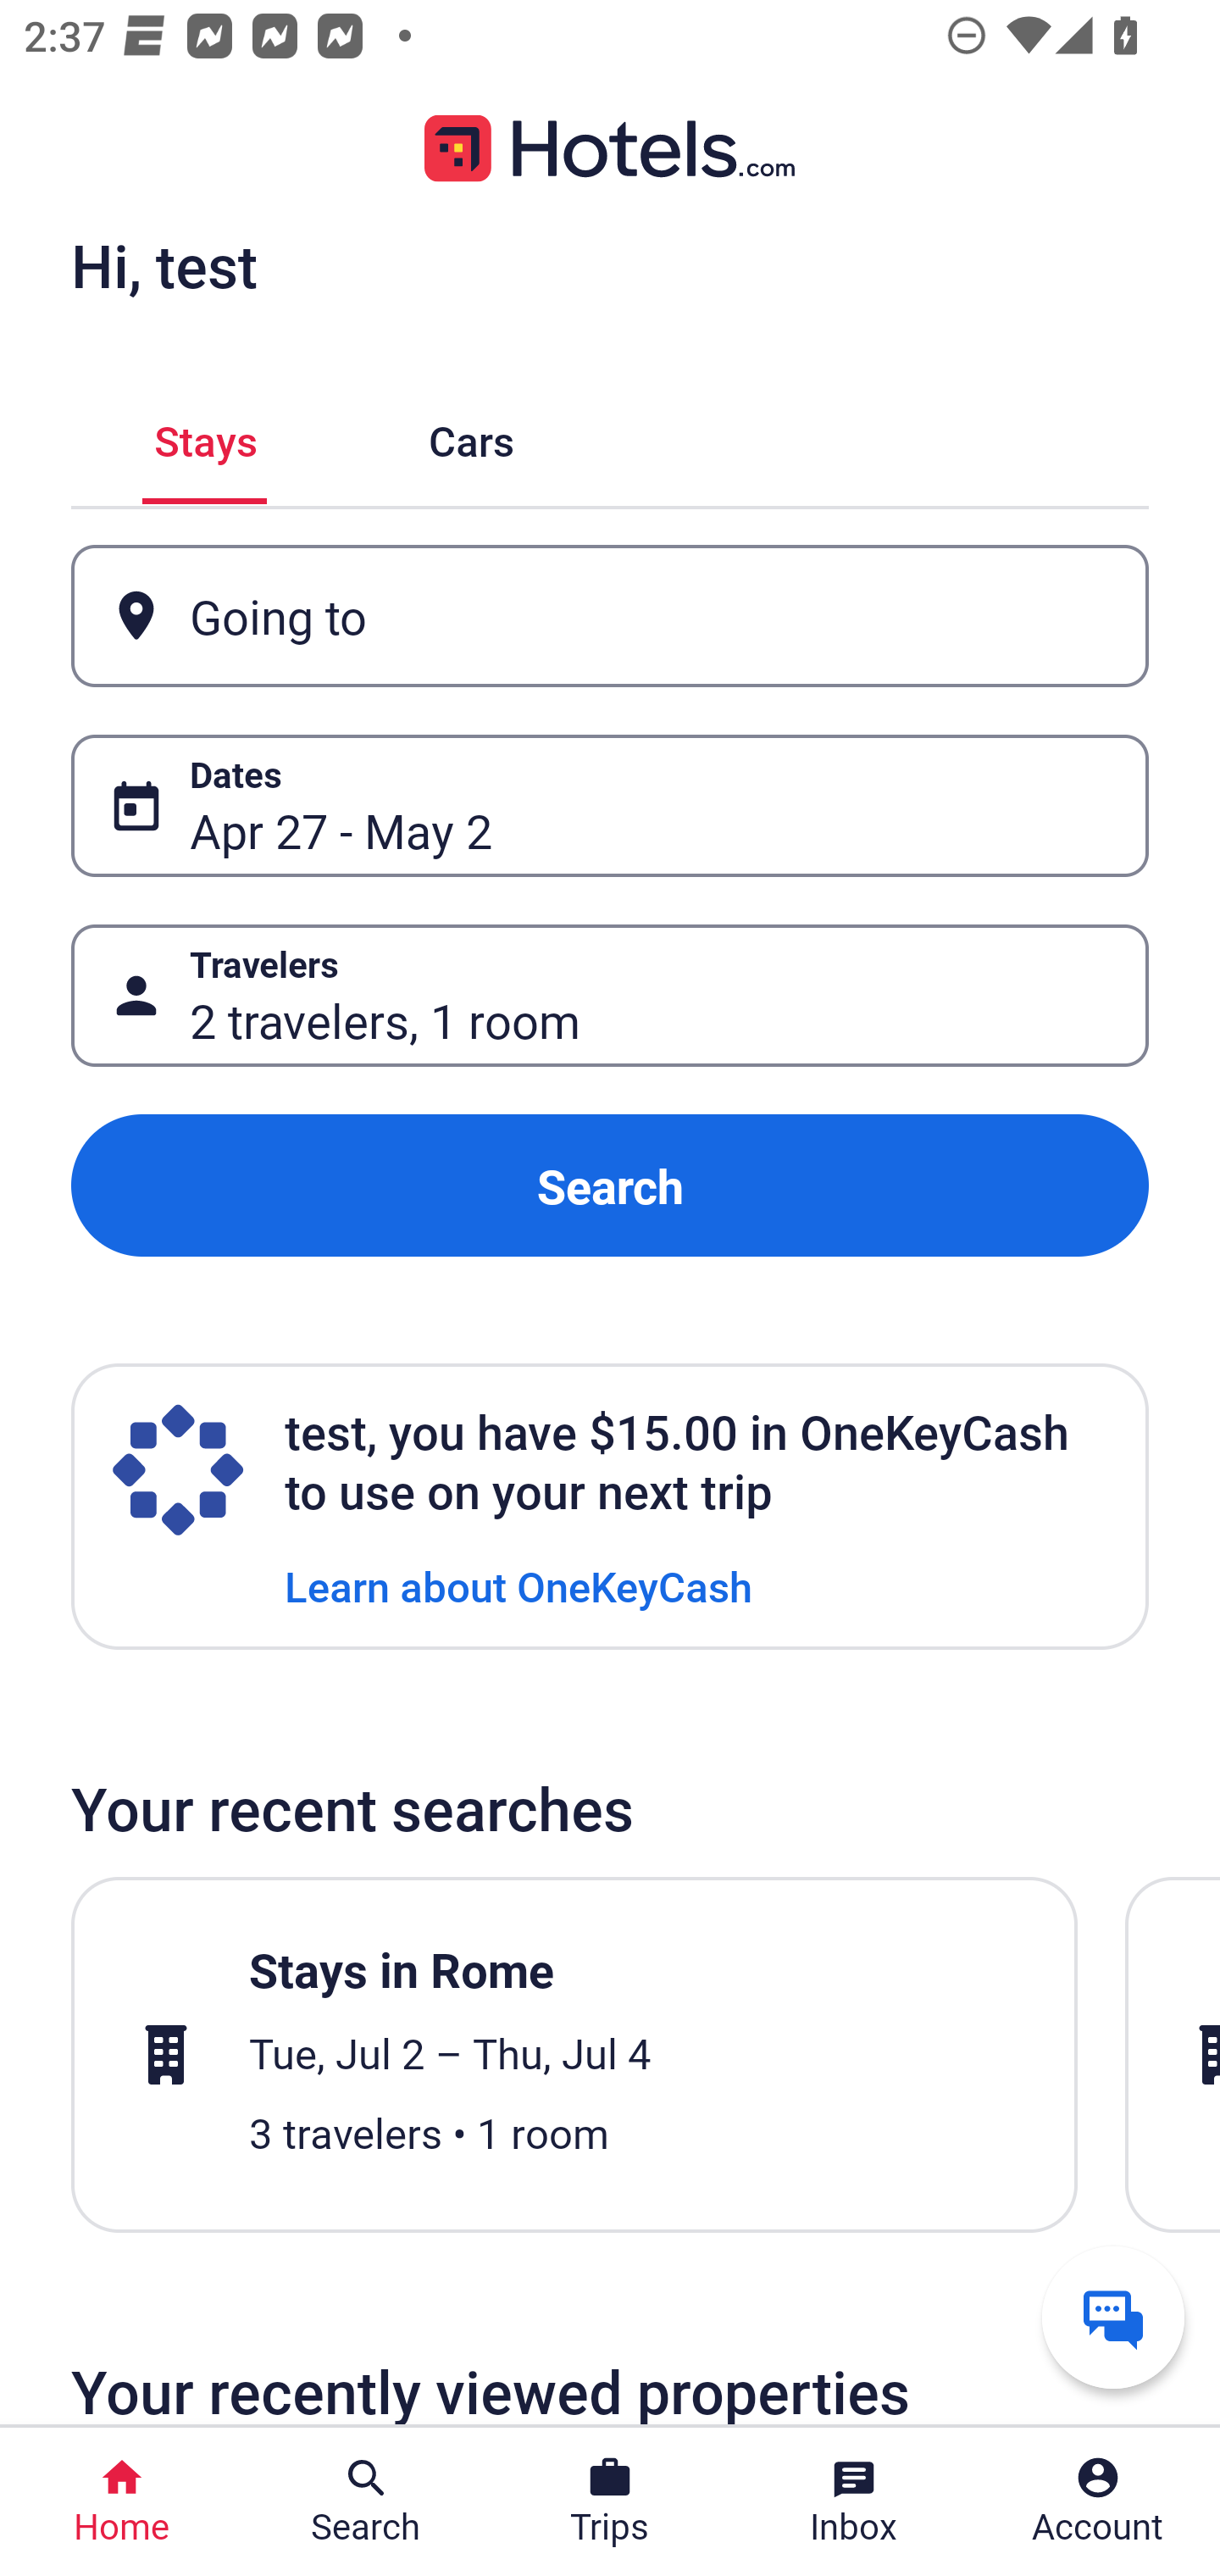 The height and width of the screenshot is (2576, 1220). Describe the element at coordinates (610, 2501) in the screenshot. I see `Trips Trips Button` at that location.